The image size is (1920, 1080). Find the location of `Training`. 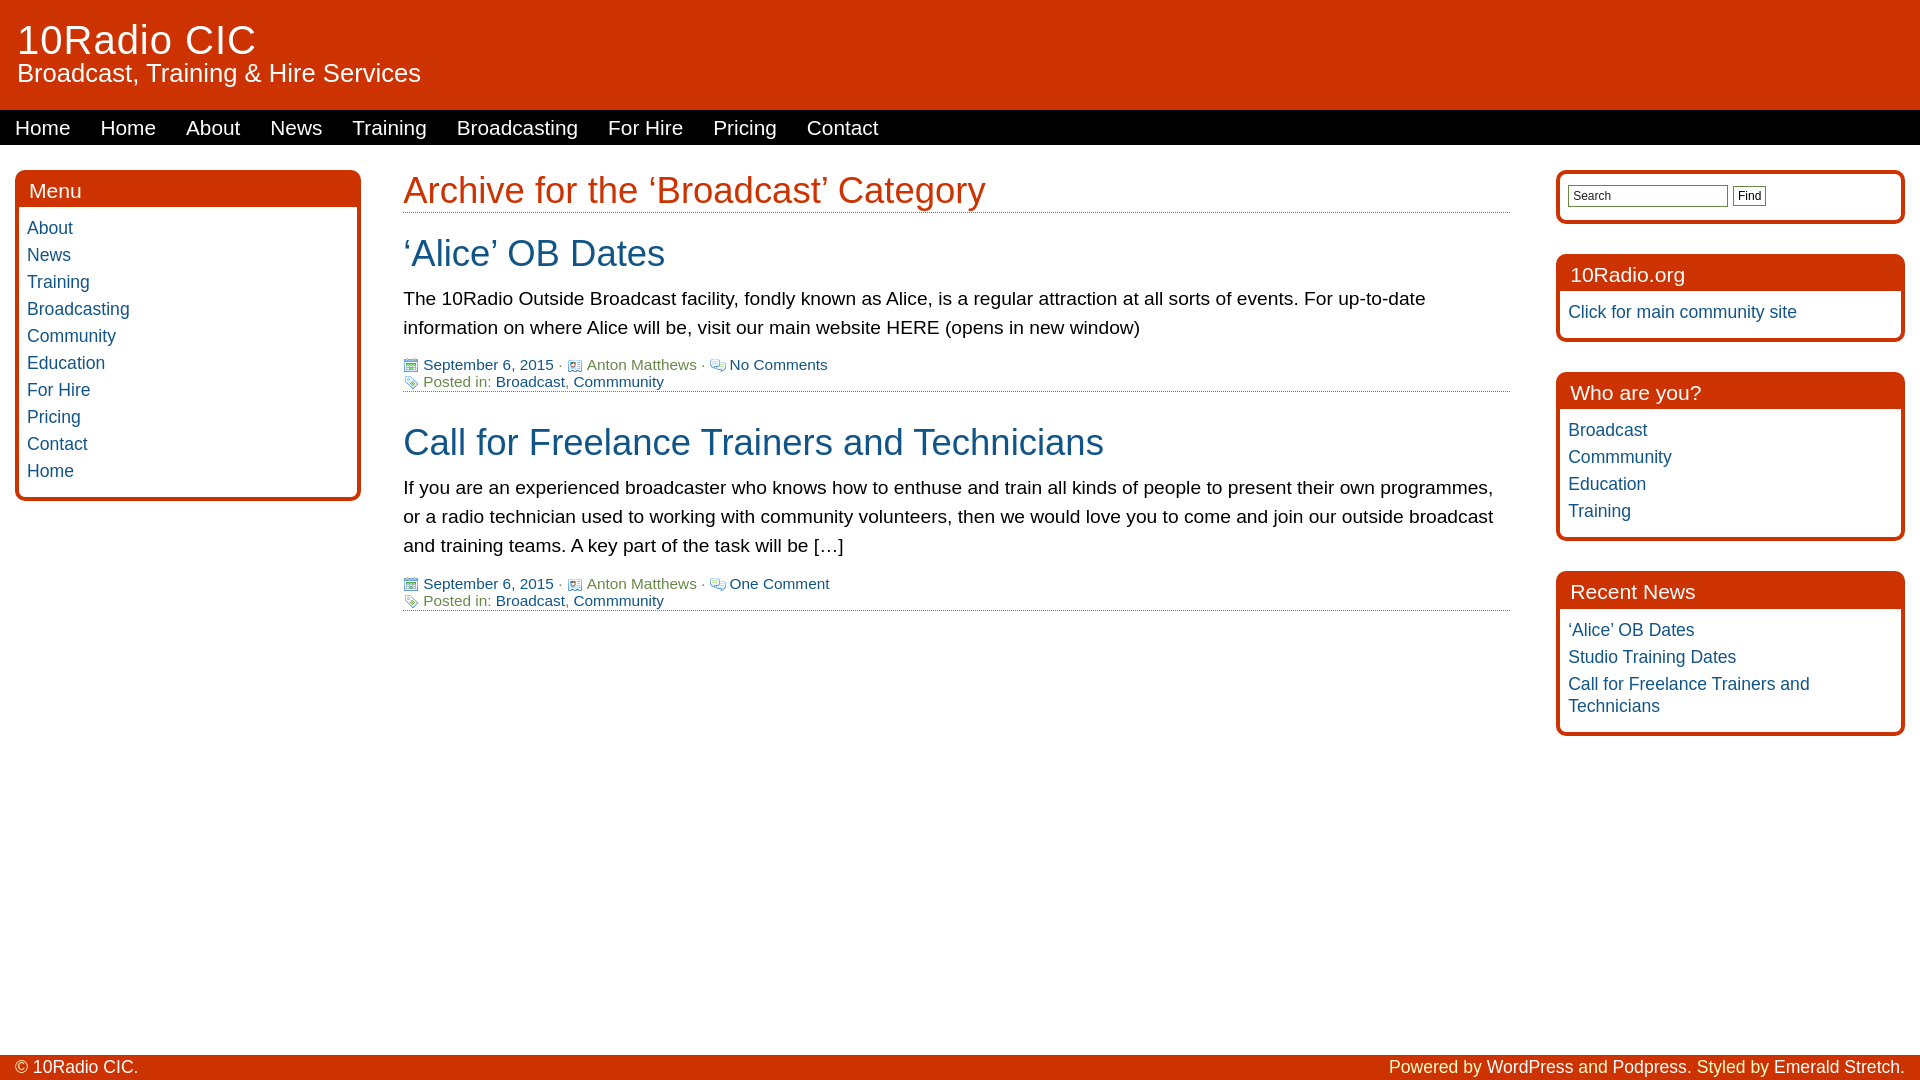

Training is located at coordinates (58, 282).